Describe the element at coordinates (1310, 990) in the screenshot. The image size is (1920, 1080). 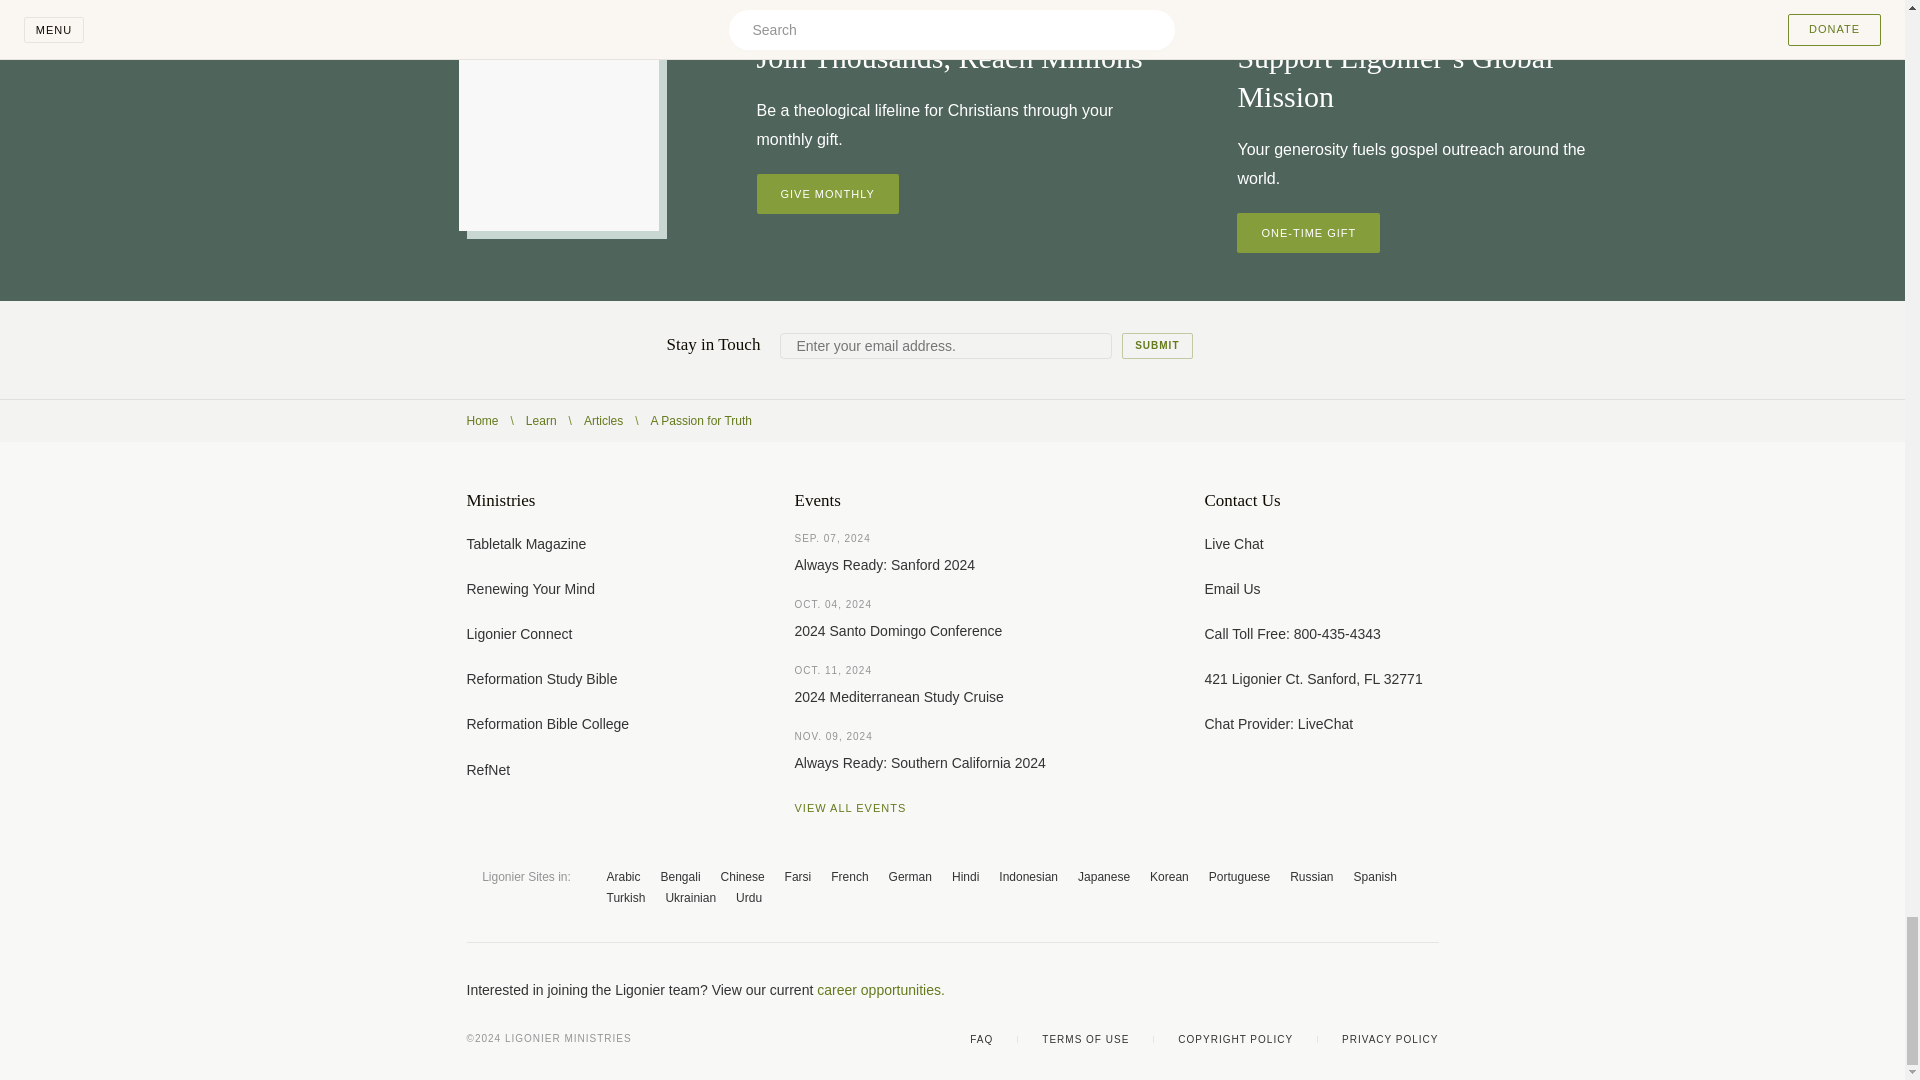
I see `X` at that location.